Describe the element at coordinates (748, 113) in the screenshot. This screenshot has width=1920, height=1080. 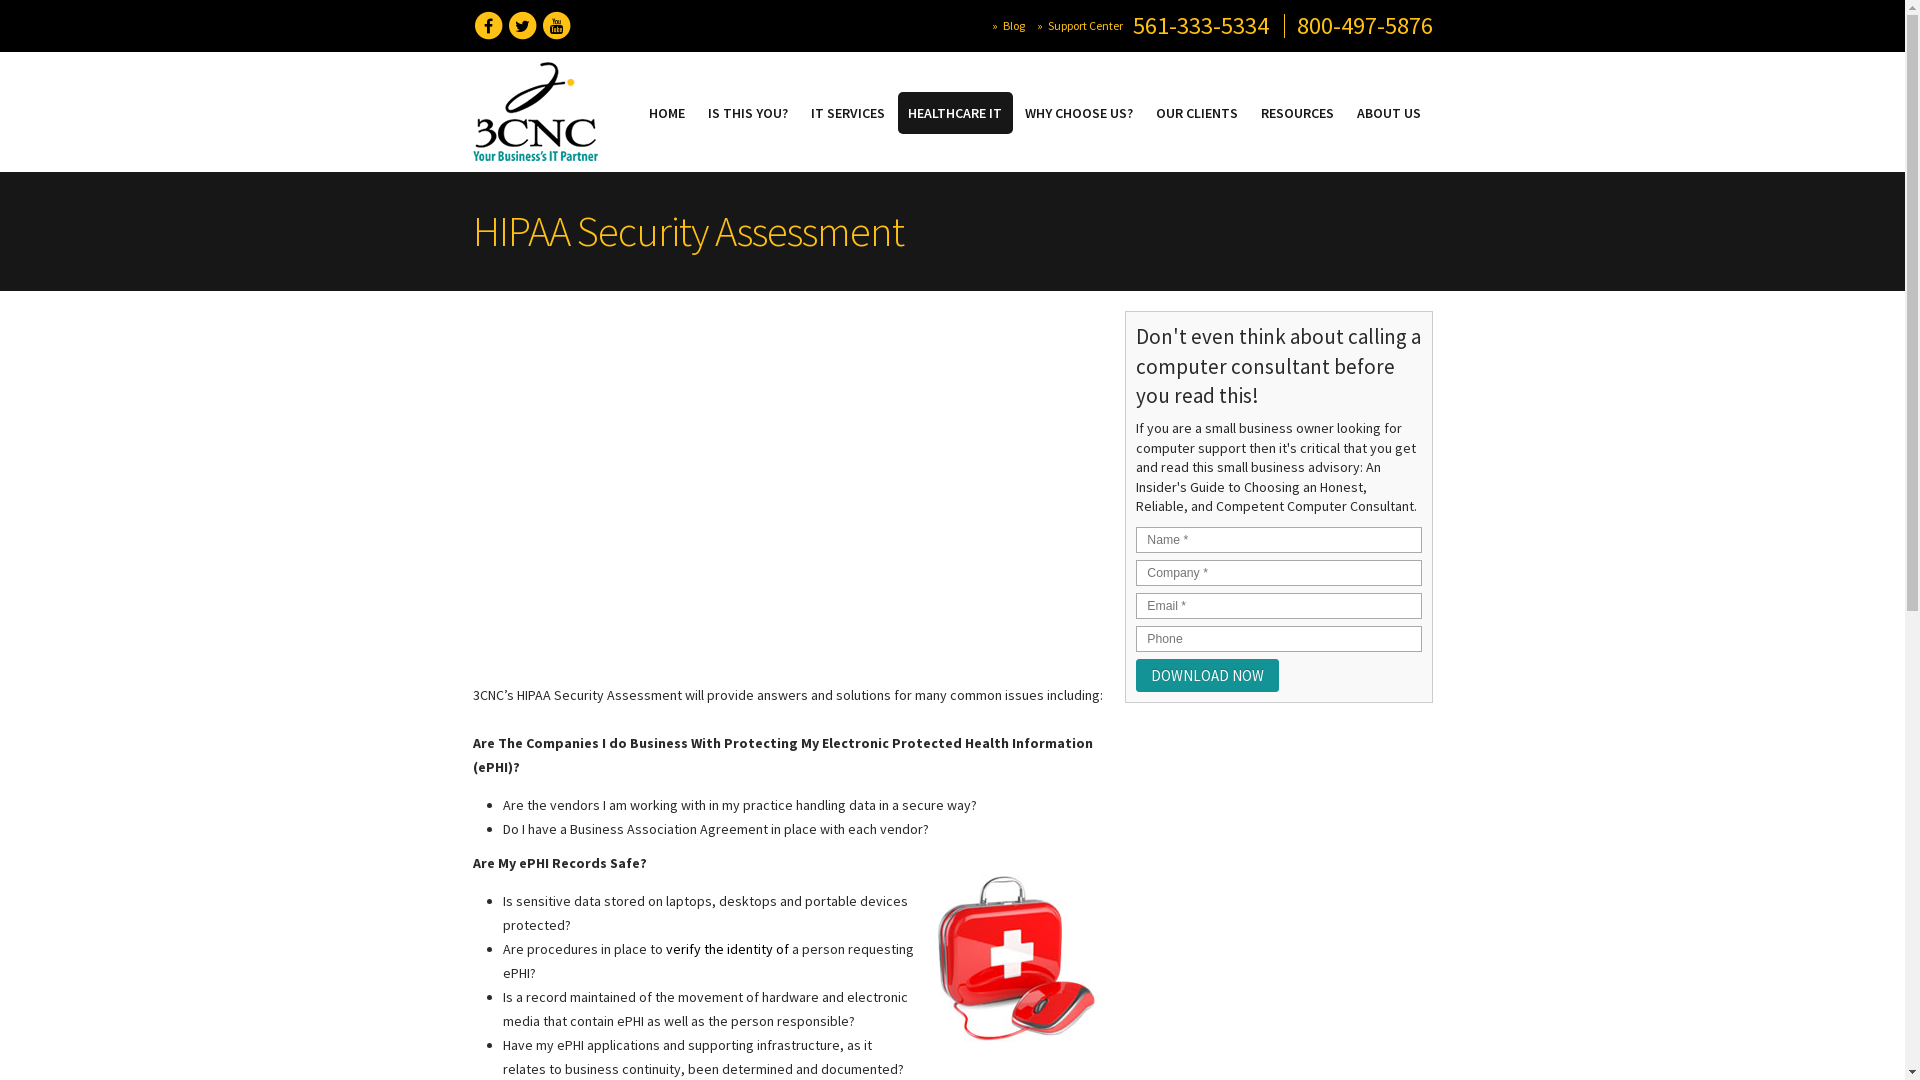
I see `IS THIS YOU?` at that location.